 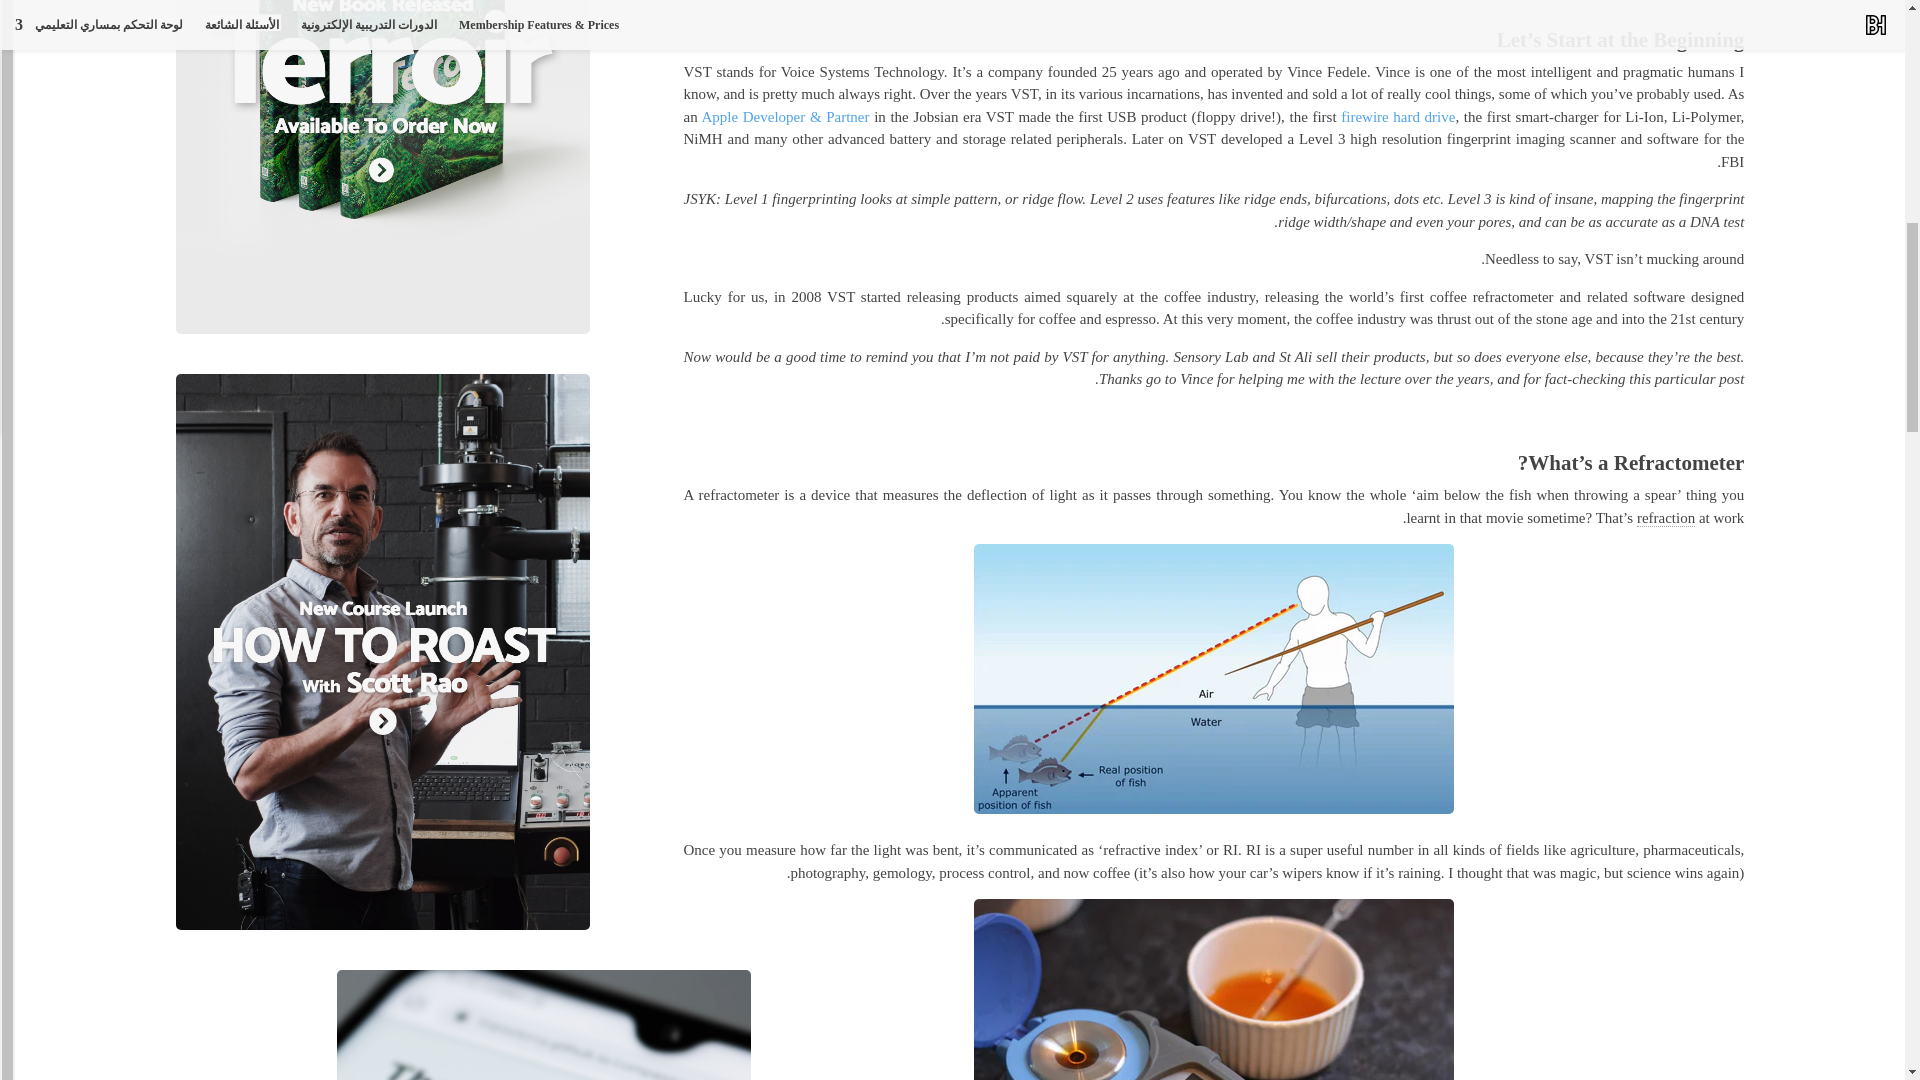 What do you see at coordinates (1398, 116) in the screenshot?
I see `firewire hard drive` at bounding box center [1398, 116].